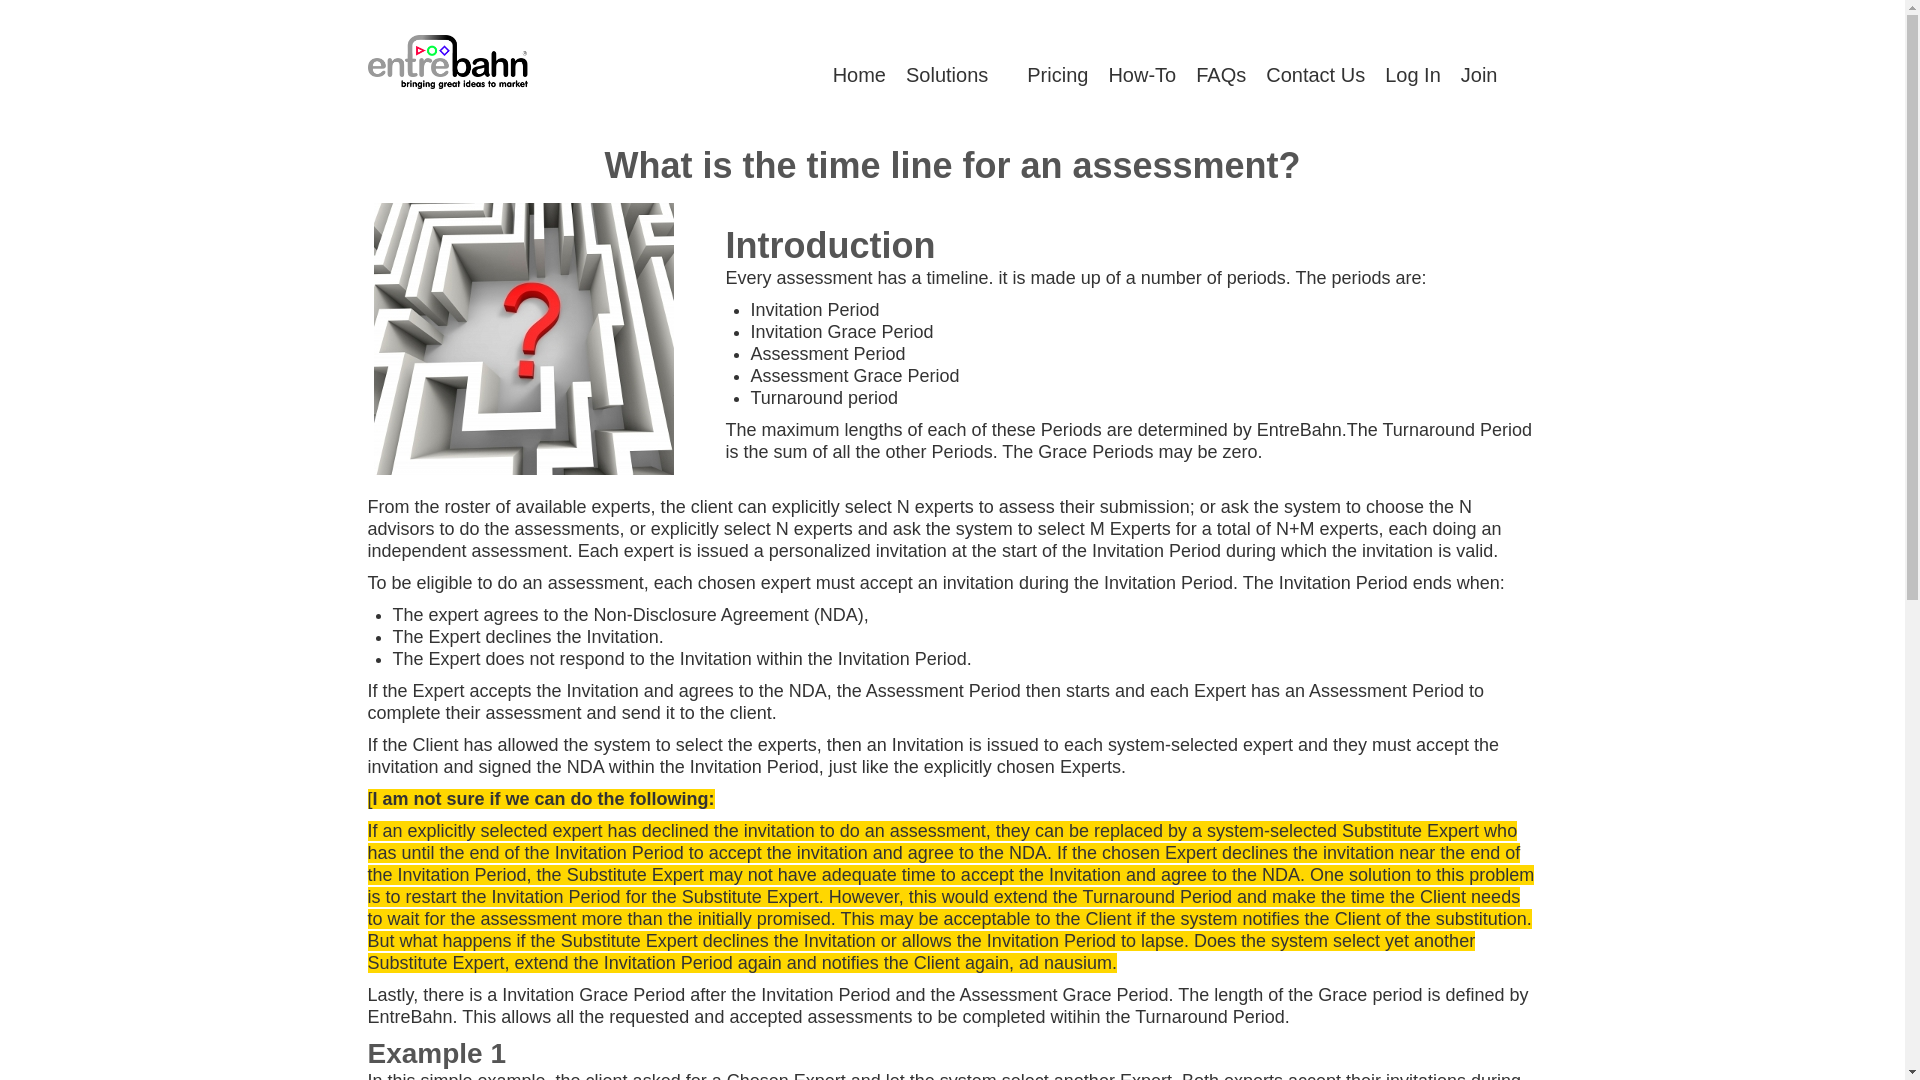 This screenshot has width=1920, height=1080. Describe the element at coordinates (956, 76) in the screenshot. I see `Solutions` at that location.